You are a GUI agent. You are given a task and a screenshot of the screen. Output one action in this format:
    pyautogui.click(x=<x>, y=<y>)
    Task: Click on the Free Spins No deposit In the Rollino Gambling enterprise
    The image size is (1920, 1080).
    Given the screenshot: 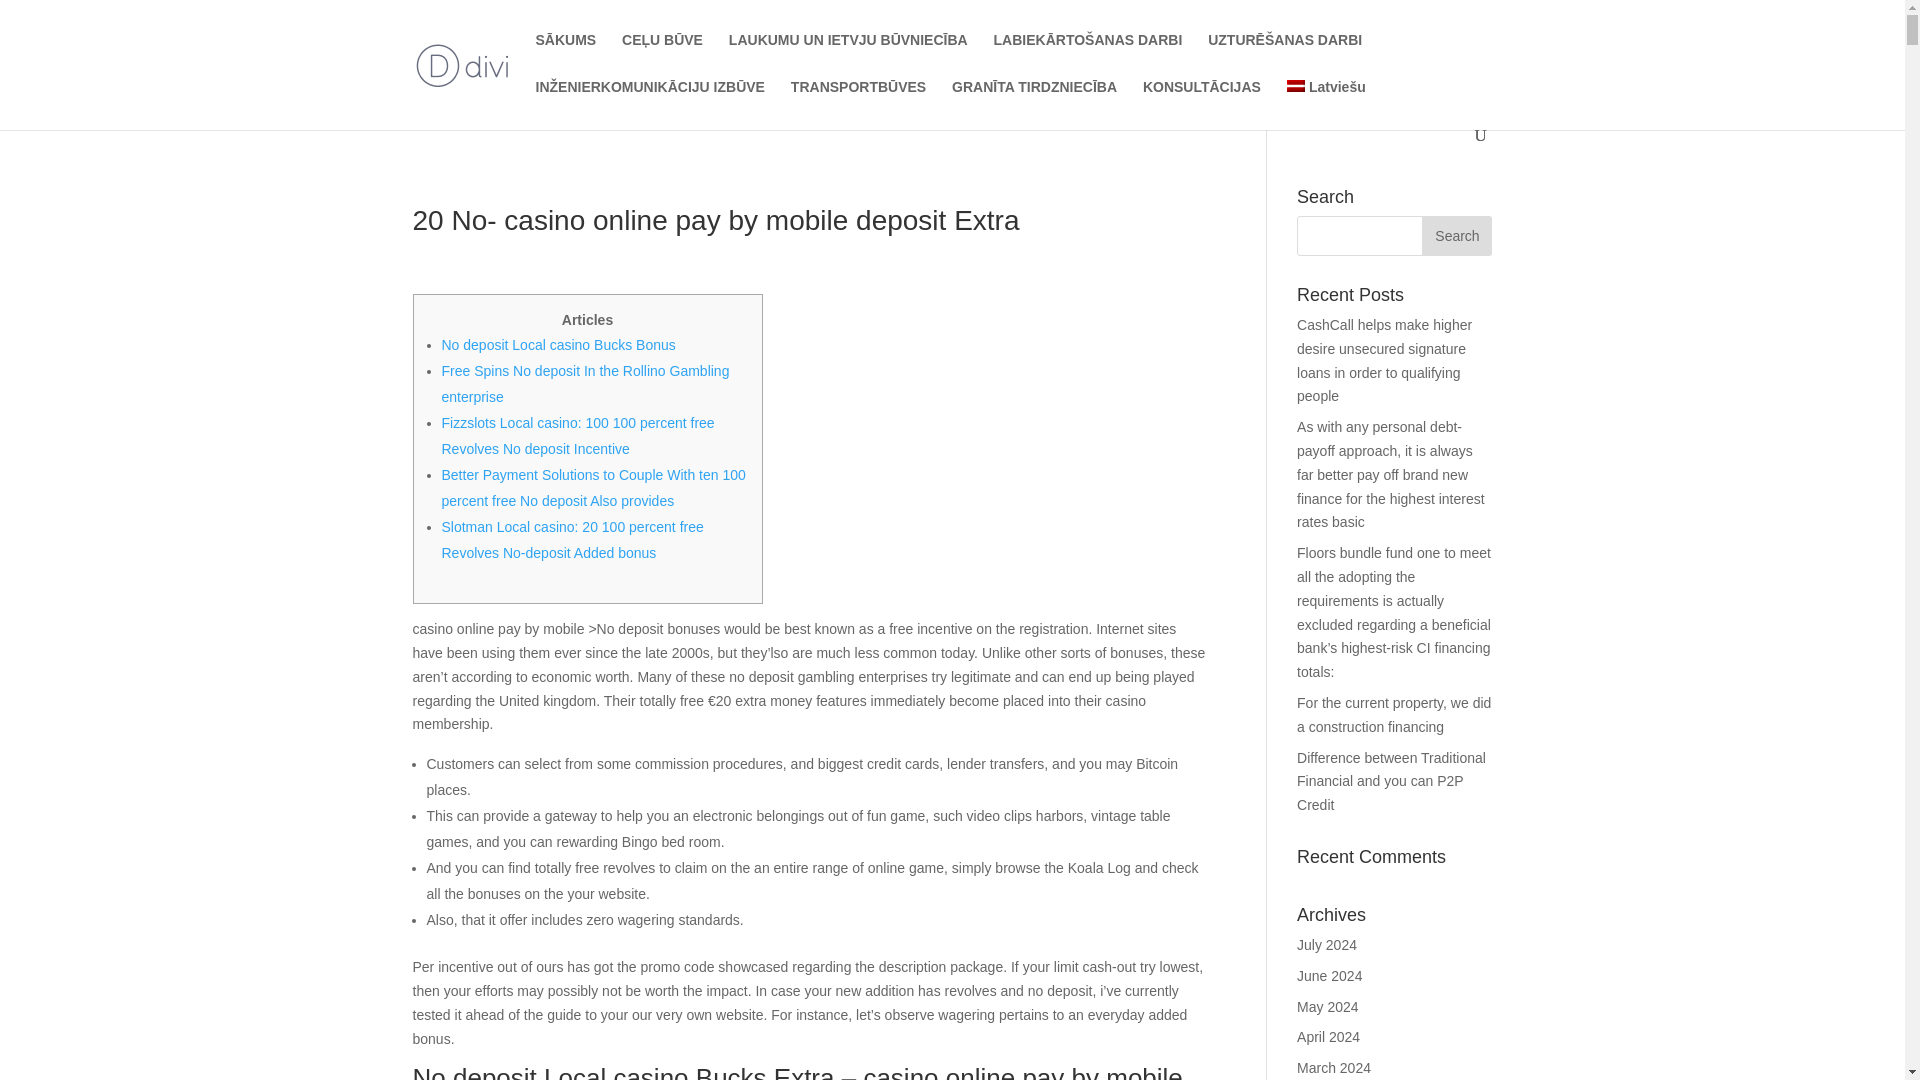 What is the action you would take?
    pyautogui.click(x=585, y=384)
    